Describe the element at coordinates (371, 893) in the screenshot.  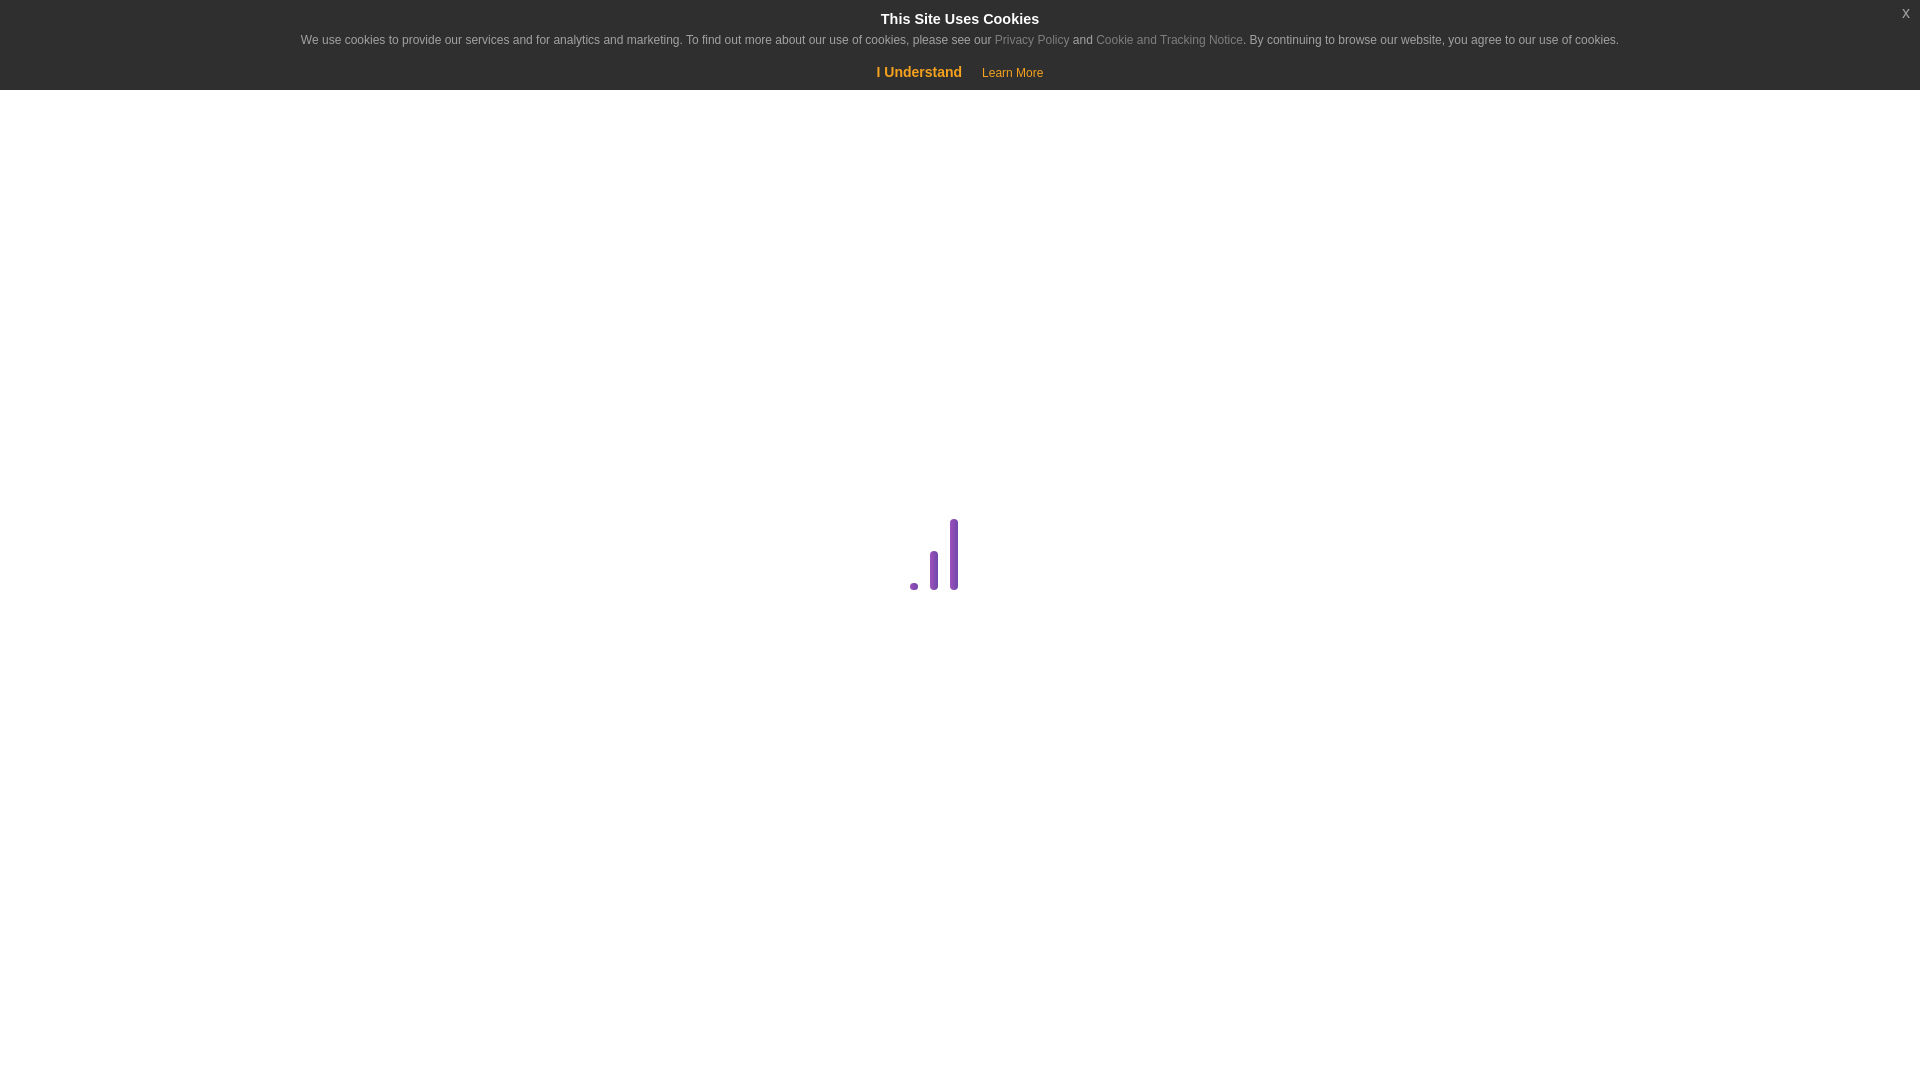
I see `General` at that location.